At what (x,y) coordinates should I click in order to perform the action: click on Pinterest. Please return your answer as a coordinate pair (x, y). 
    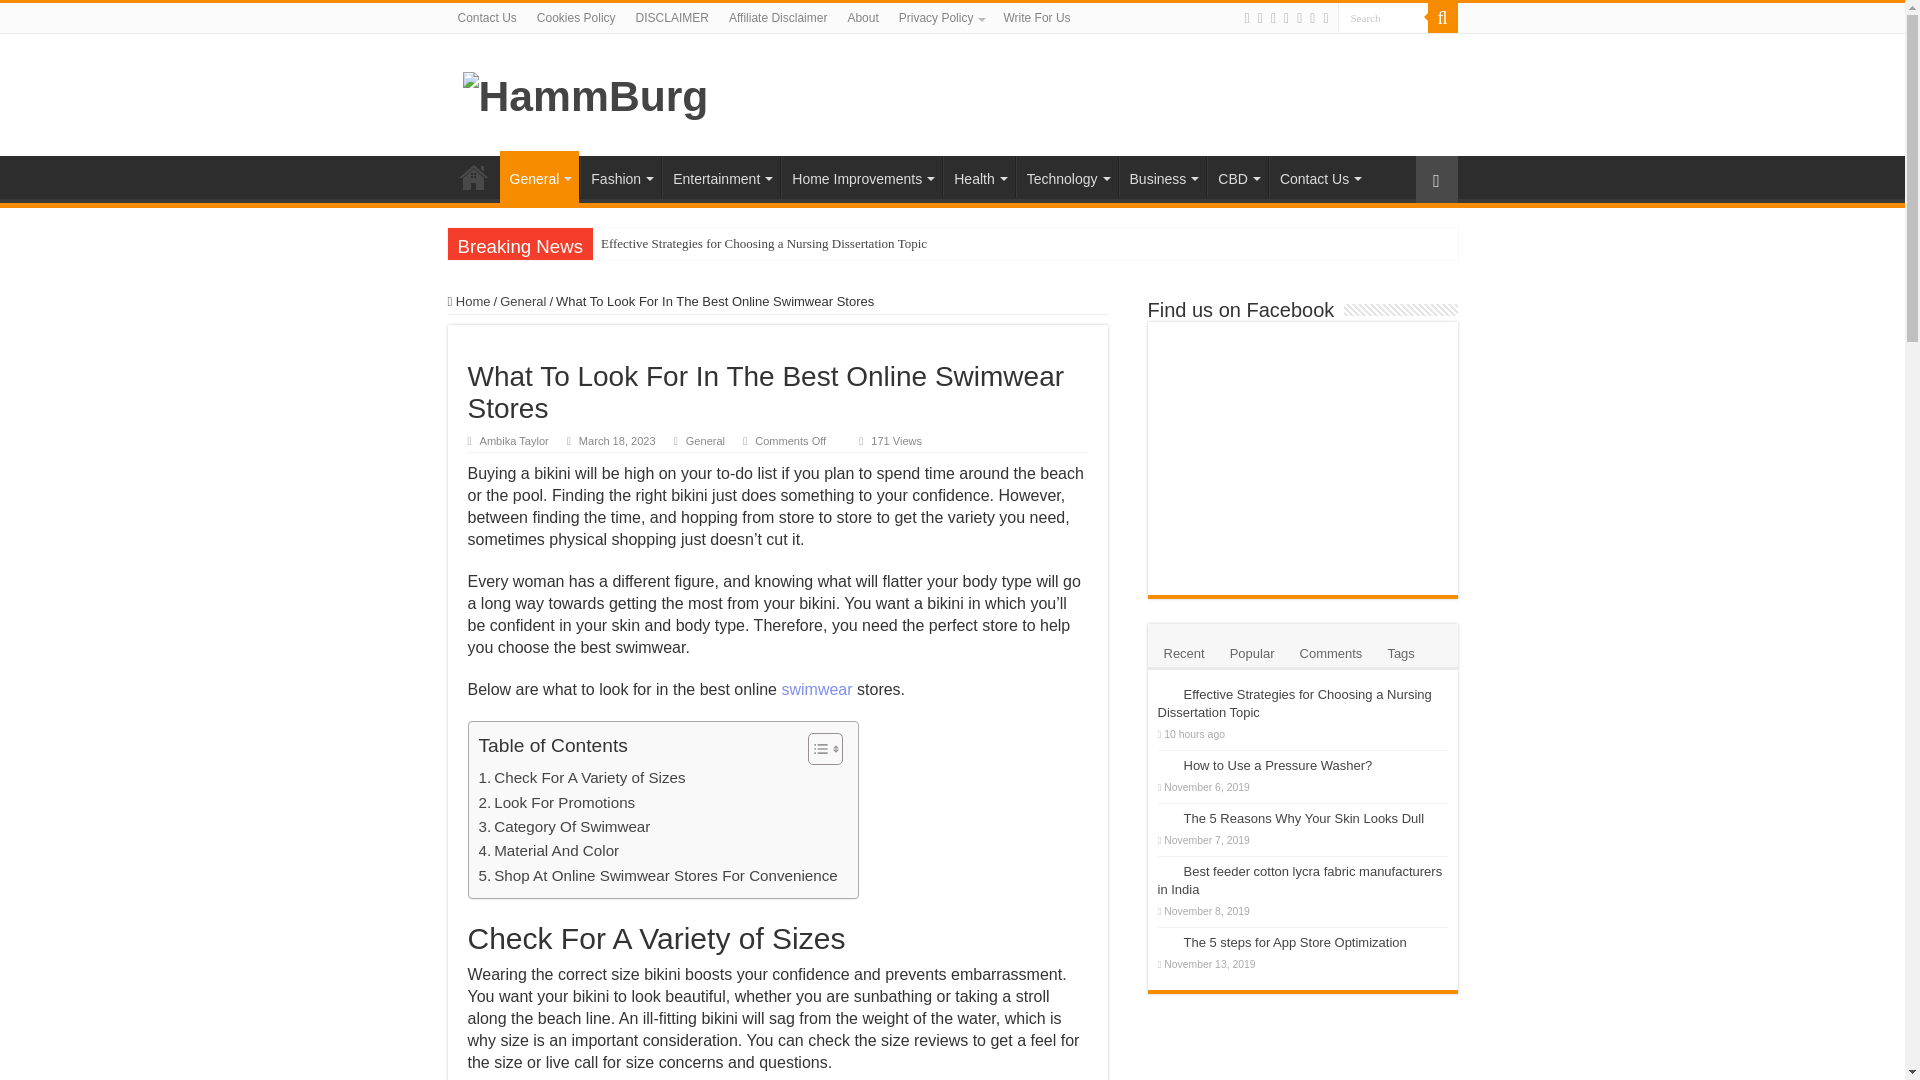
    Looking at the image, I should click on (1274, 18).